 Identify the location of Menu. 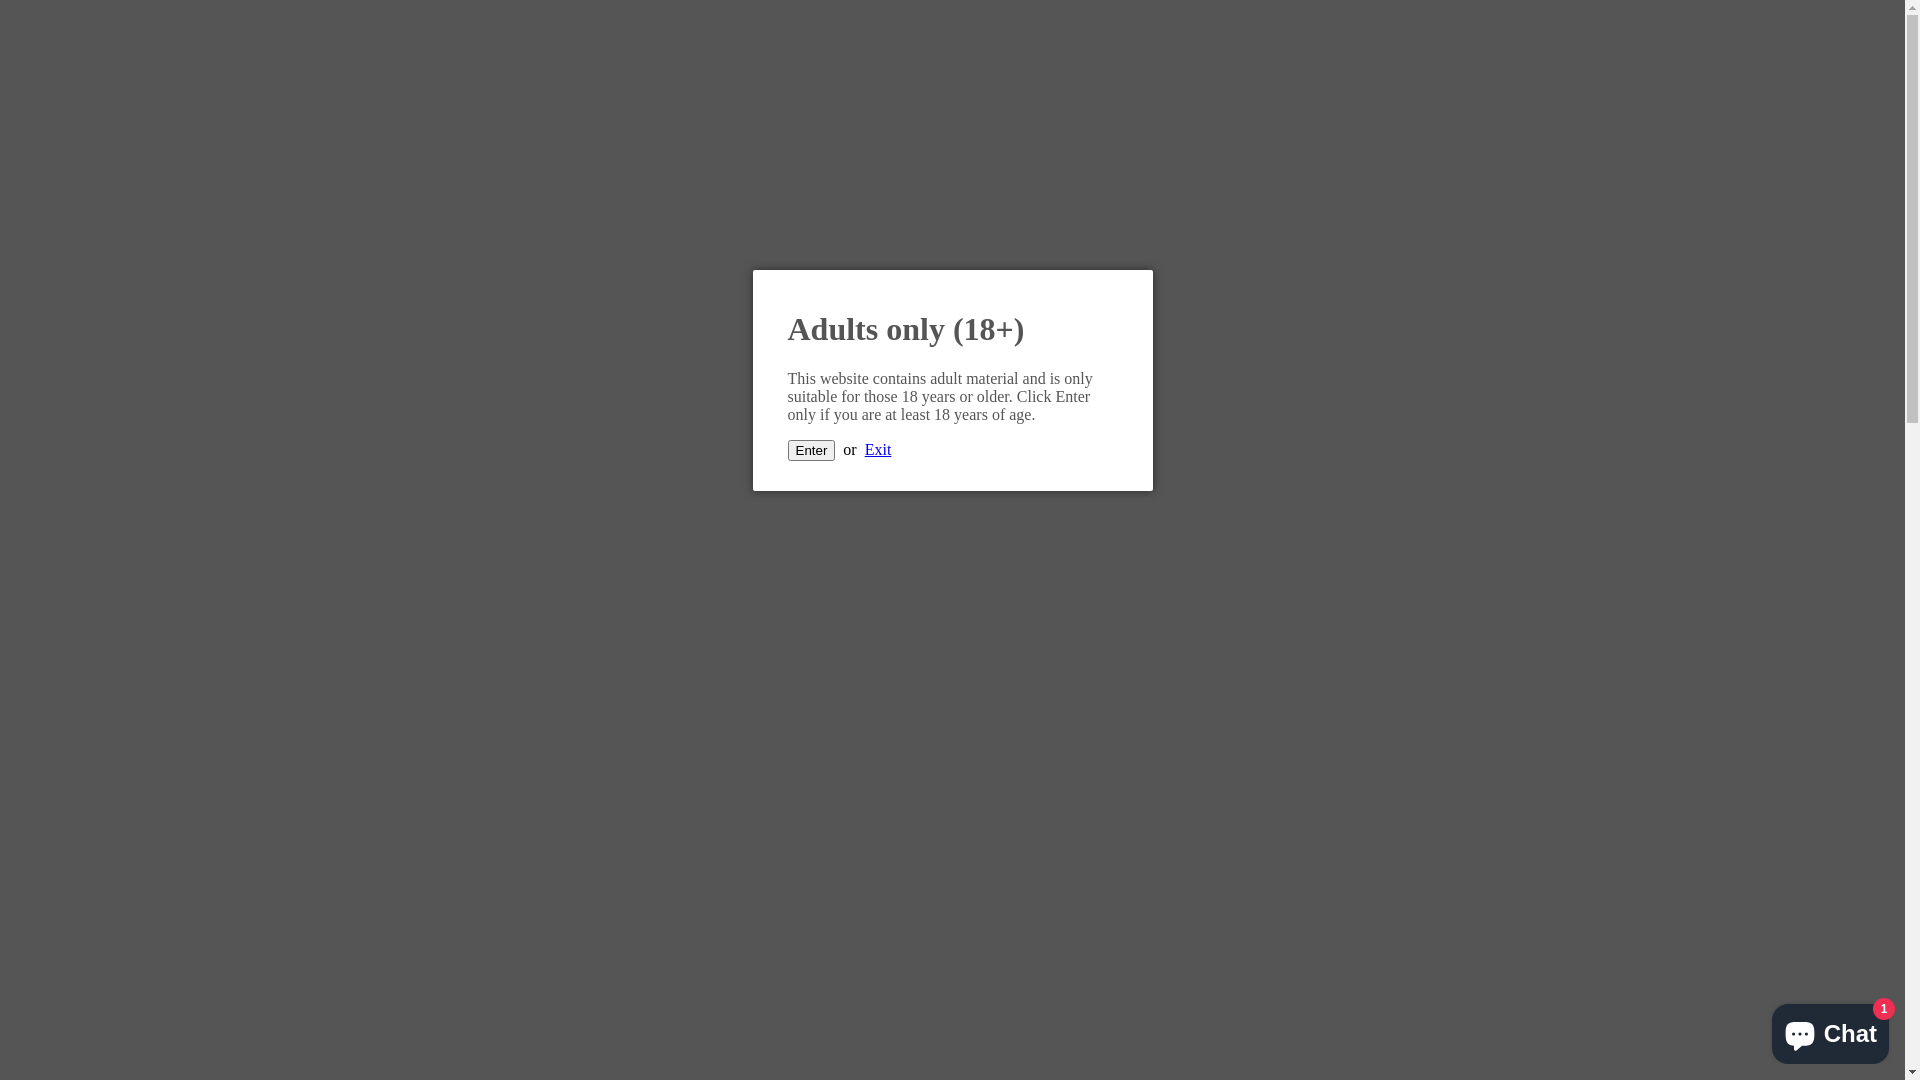
(26, 16).